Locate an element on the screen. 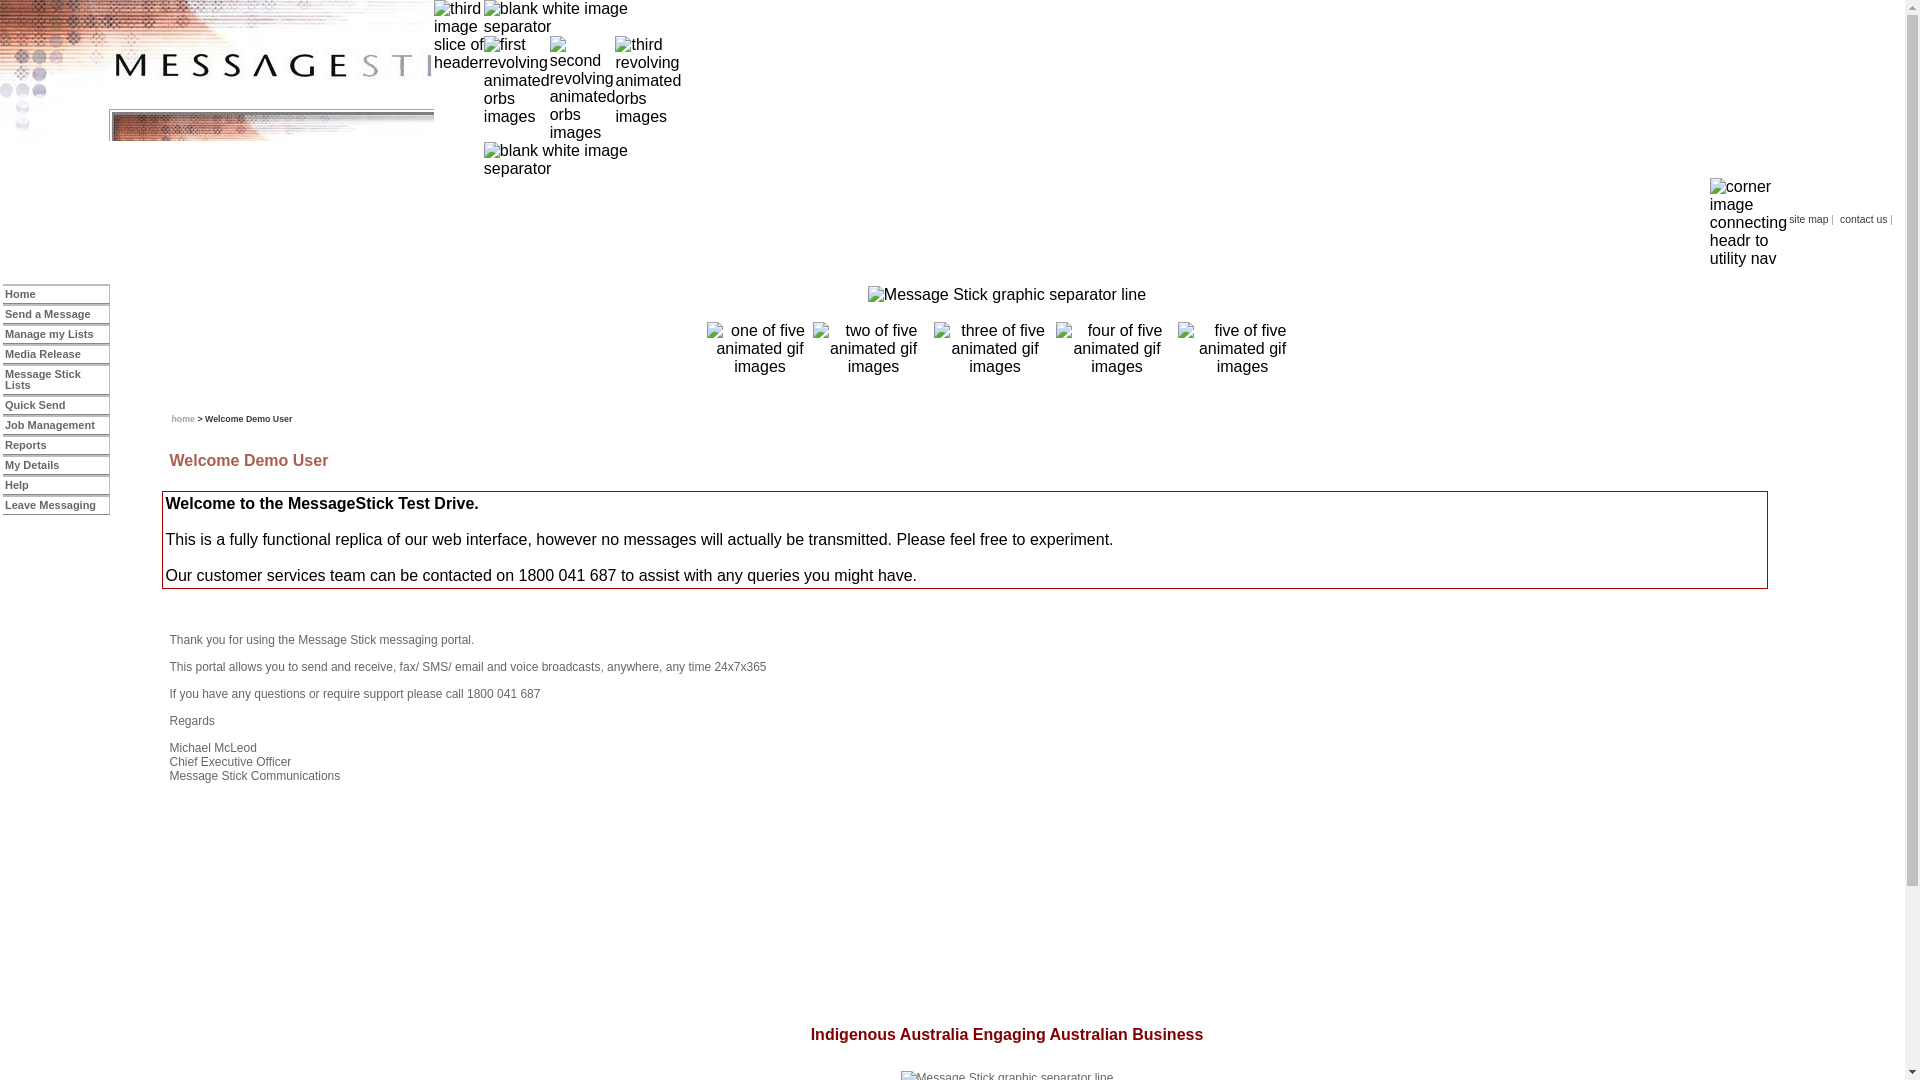 Image resolution: width=1920 pixels, height=1080 pixels. Message Stick Lists is located at coordinates (57, 380).